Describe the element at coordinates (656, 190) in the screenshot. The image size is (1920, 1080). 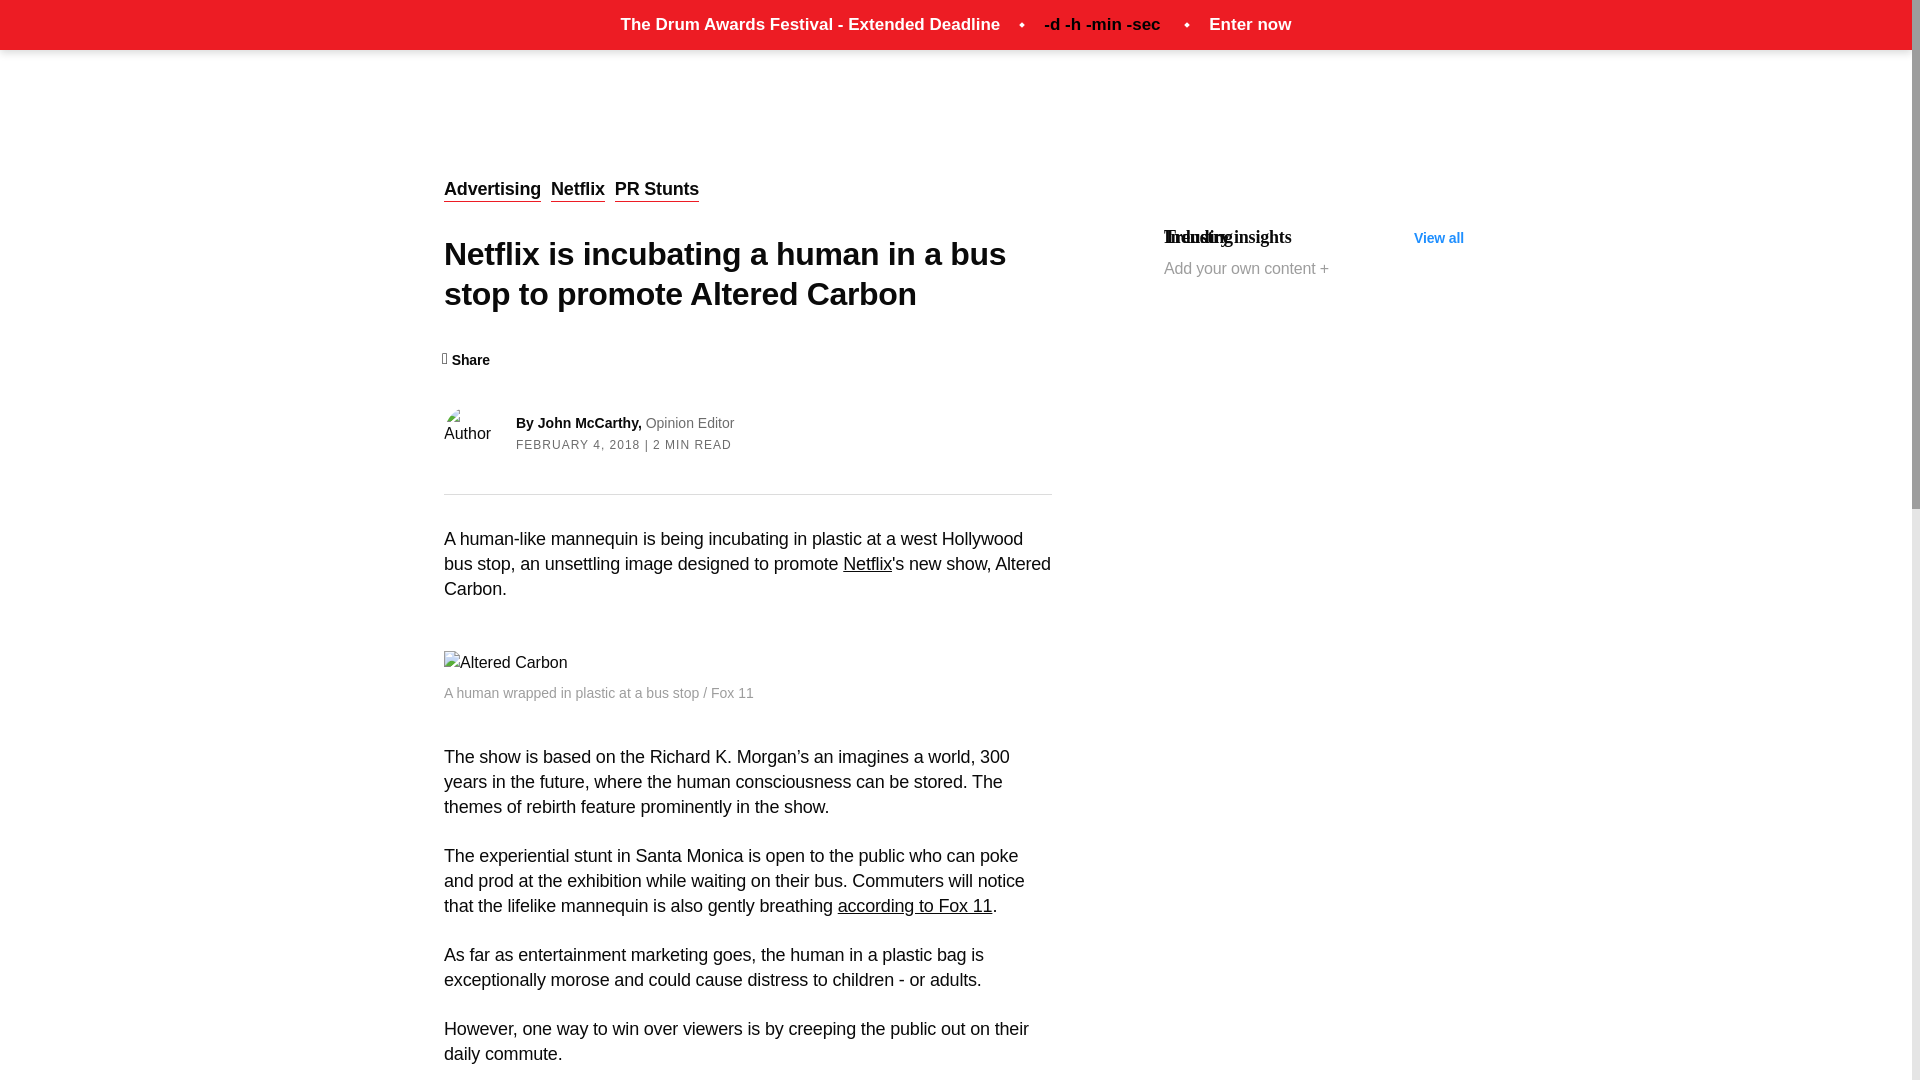
I see `PR Stunts` at that location.